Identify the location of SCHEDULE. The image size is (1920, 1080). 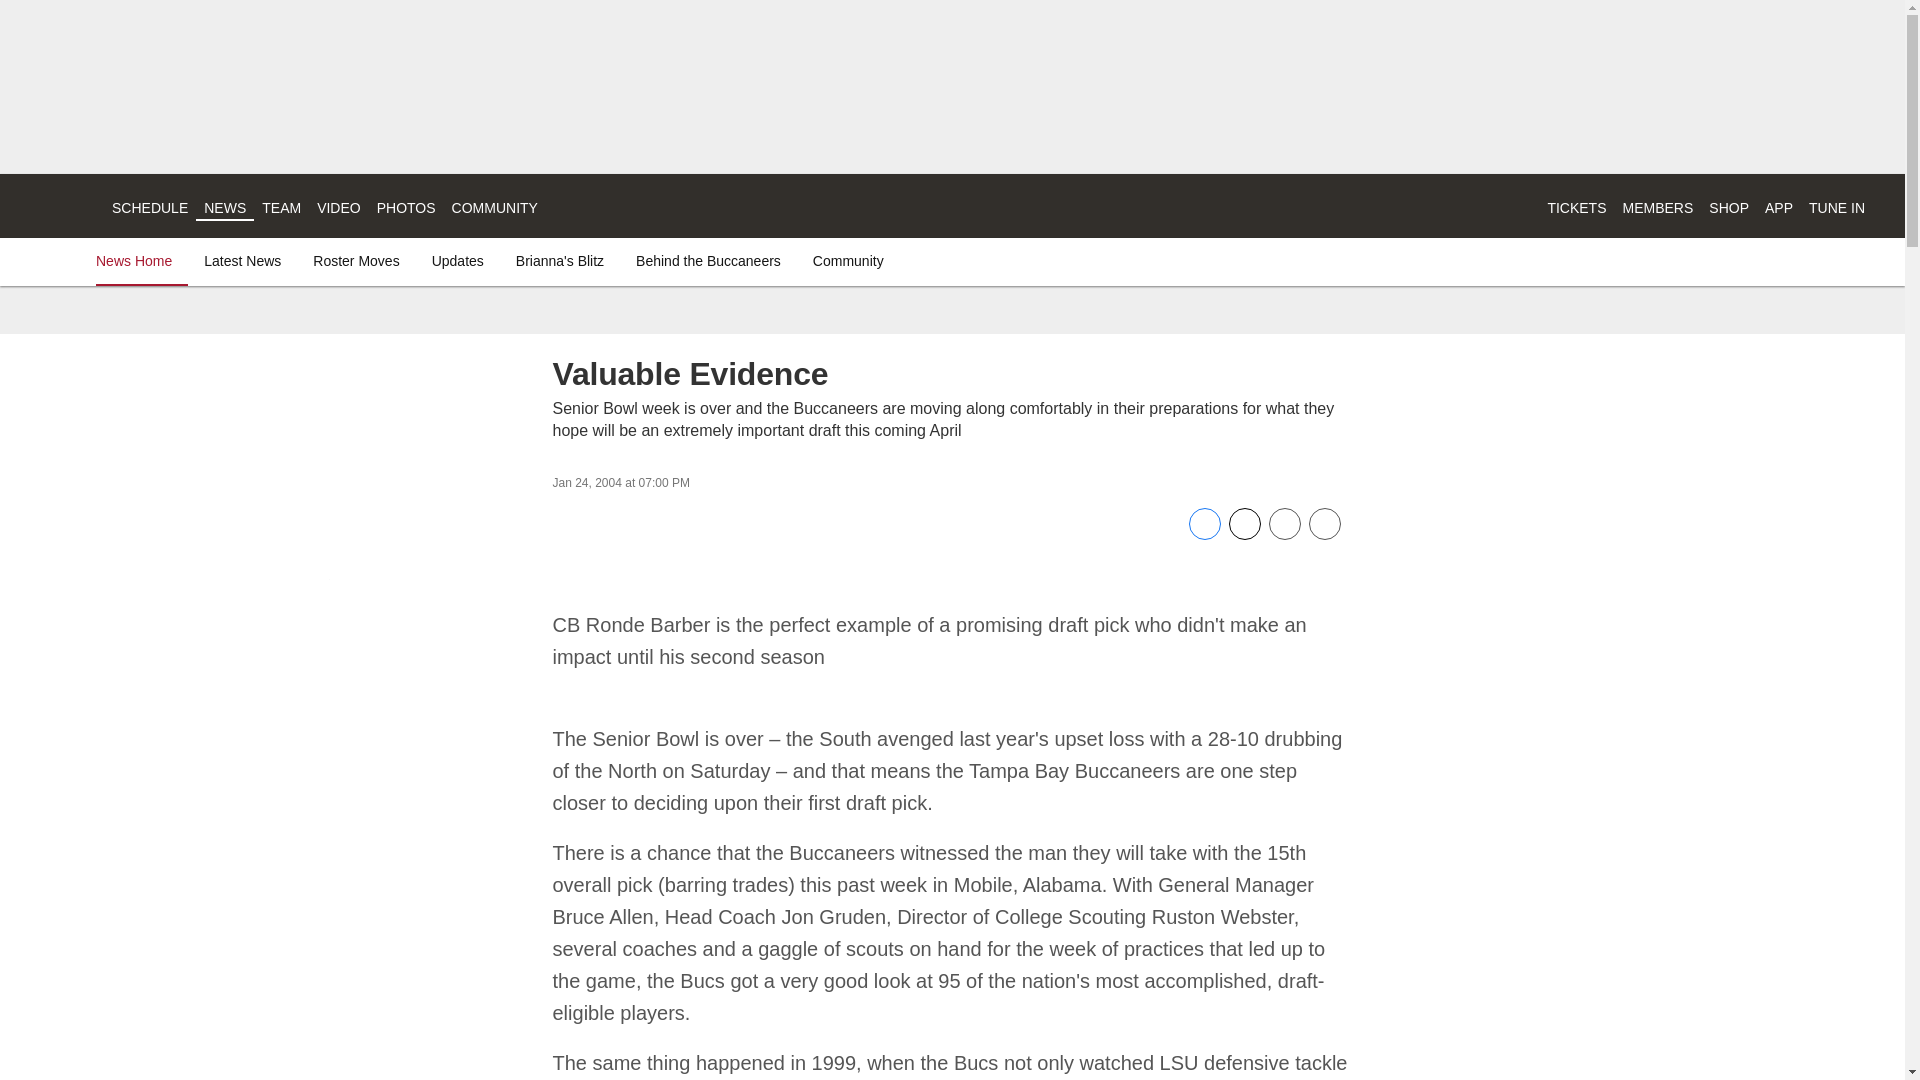
(150, 208).